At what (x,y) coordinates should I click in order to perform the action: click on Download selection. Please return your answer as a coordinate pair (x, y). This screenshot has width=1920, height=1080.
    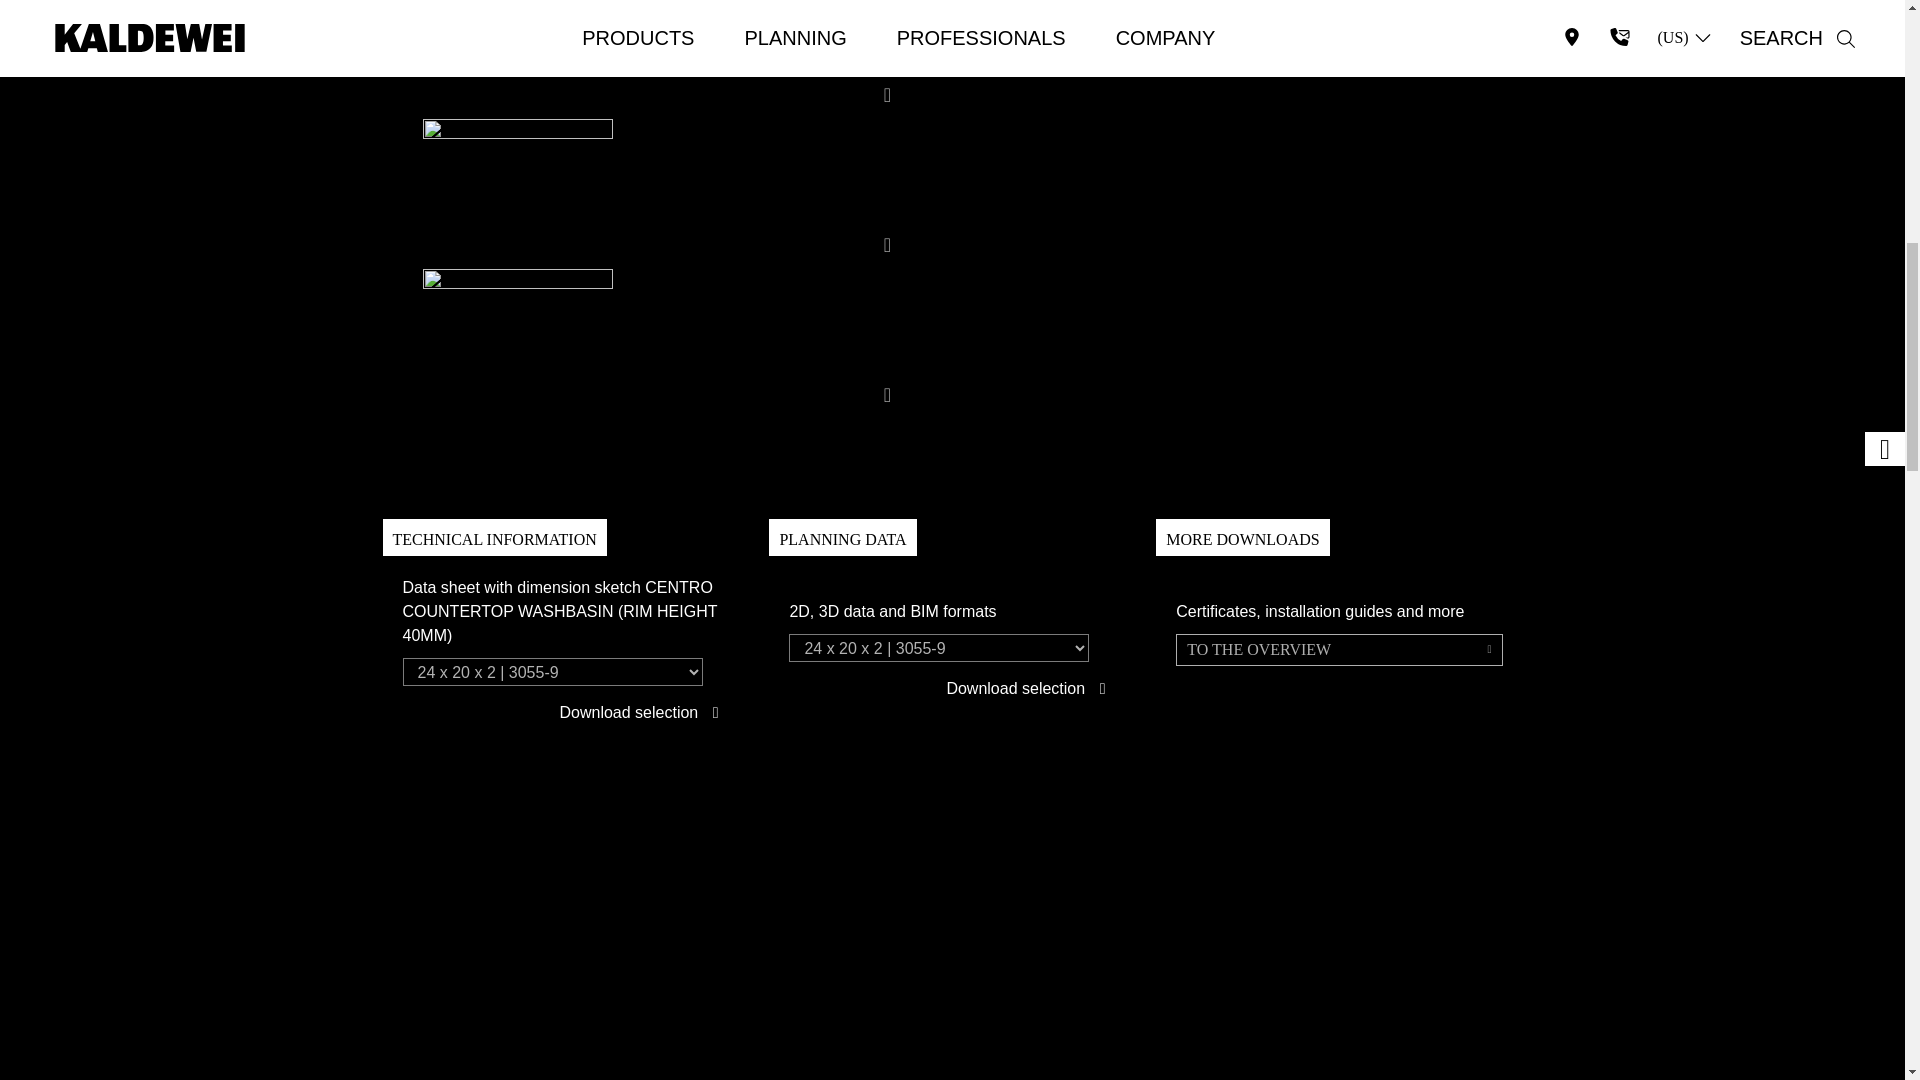
    Looking at the image, I should click on (642, 712).